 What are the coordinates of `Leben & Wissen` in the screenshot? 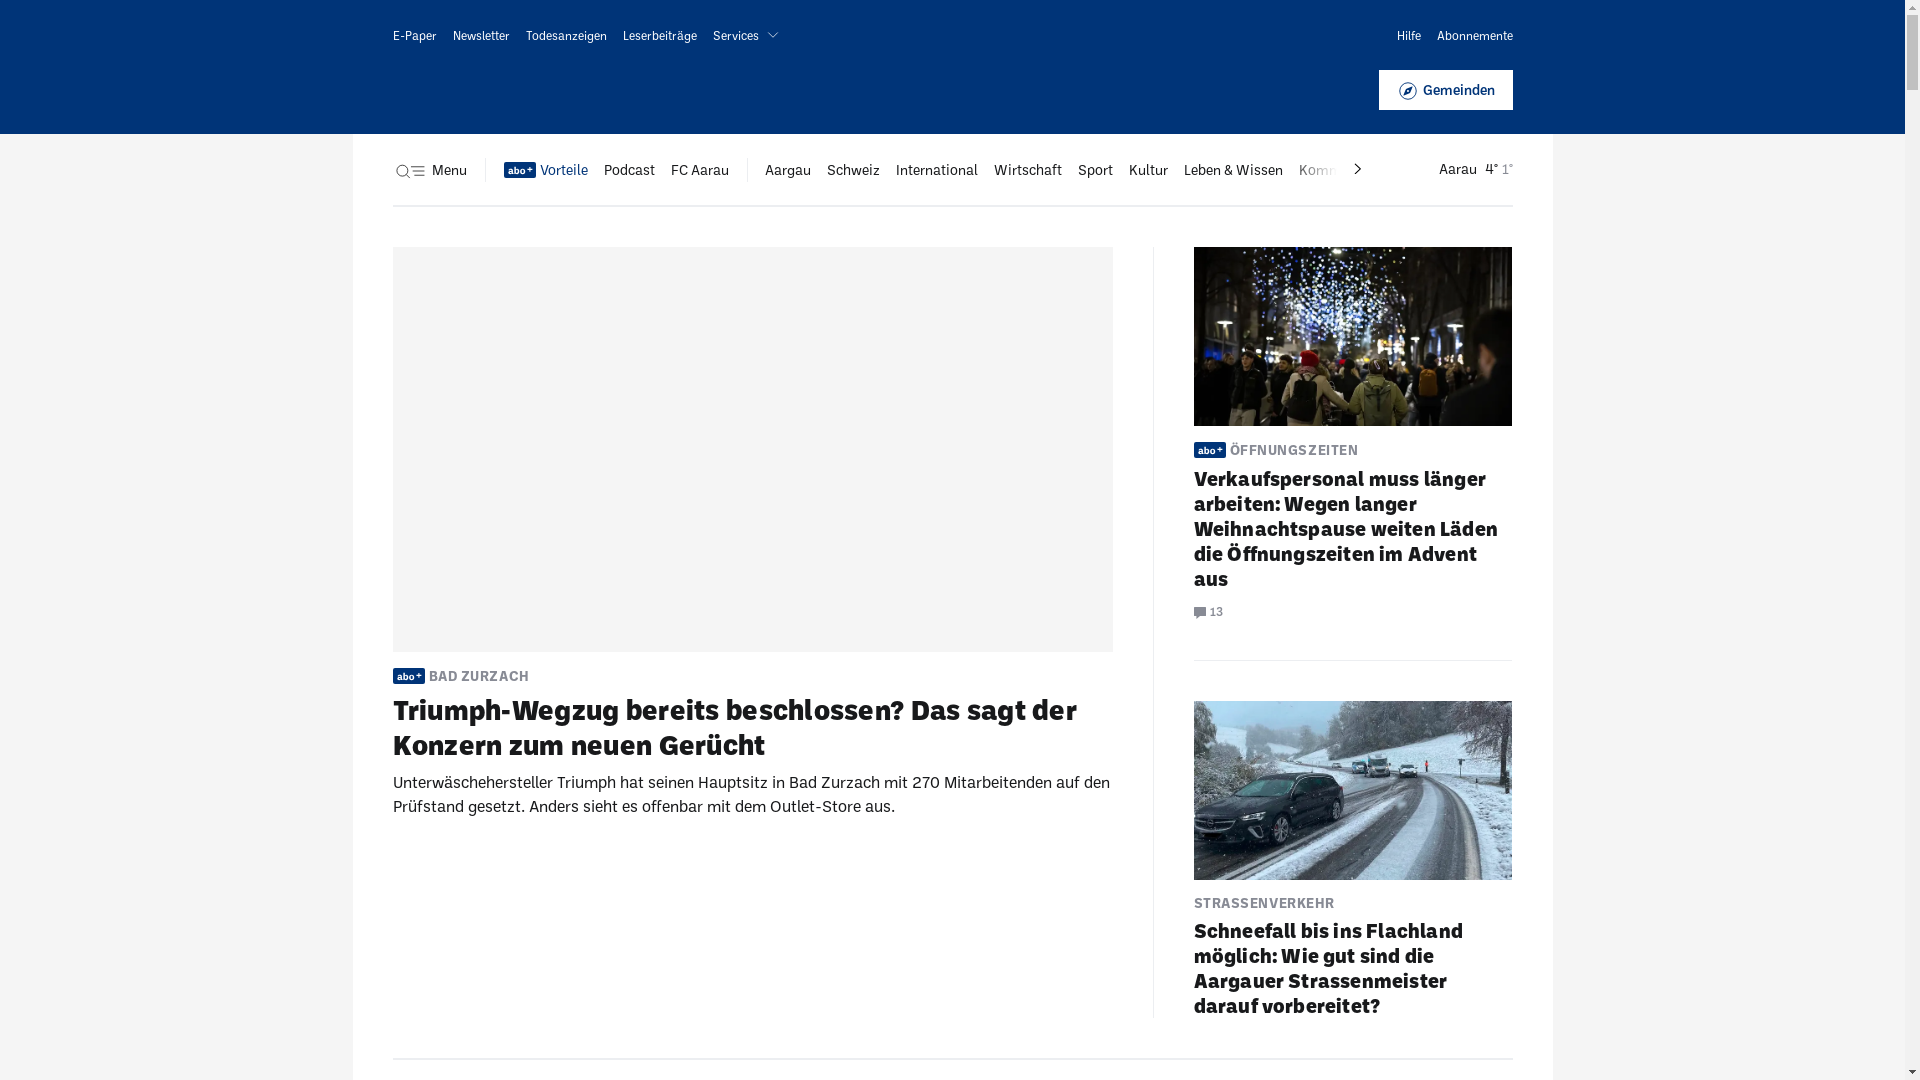 It's located at (1234, 170).